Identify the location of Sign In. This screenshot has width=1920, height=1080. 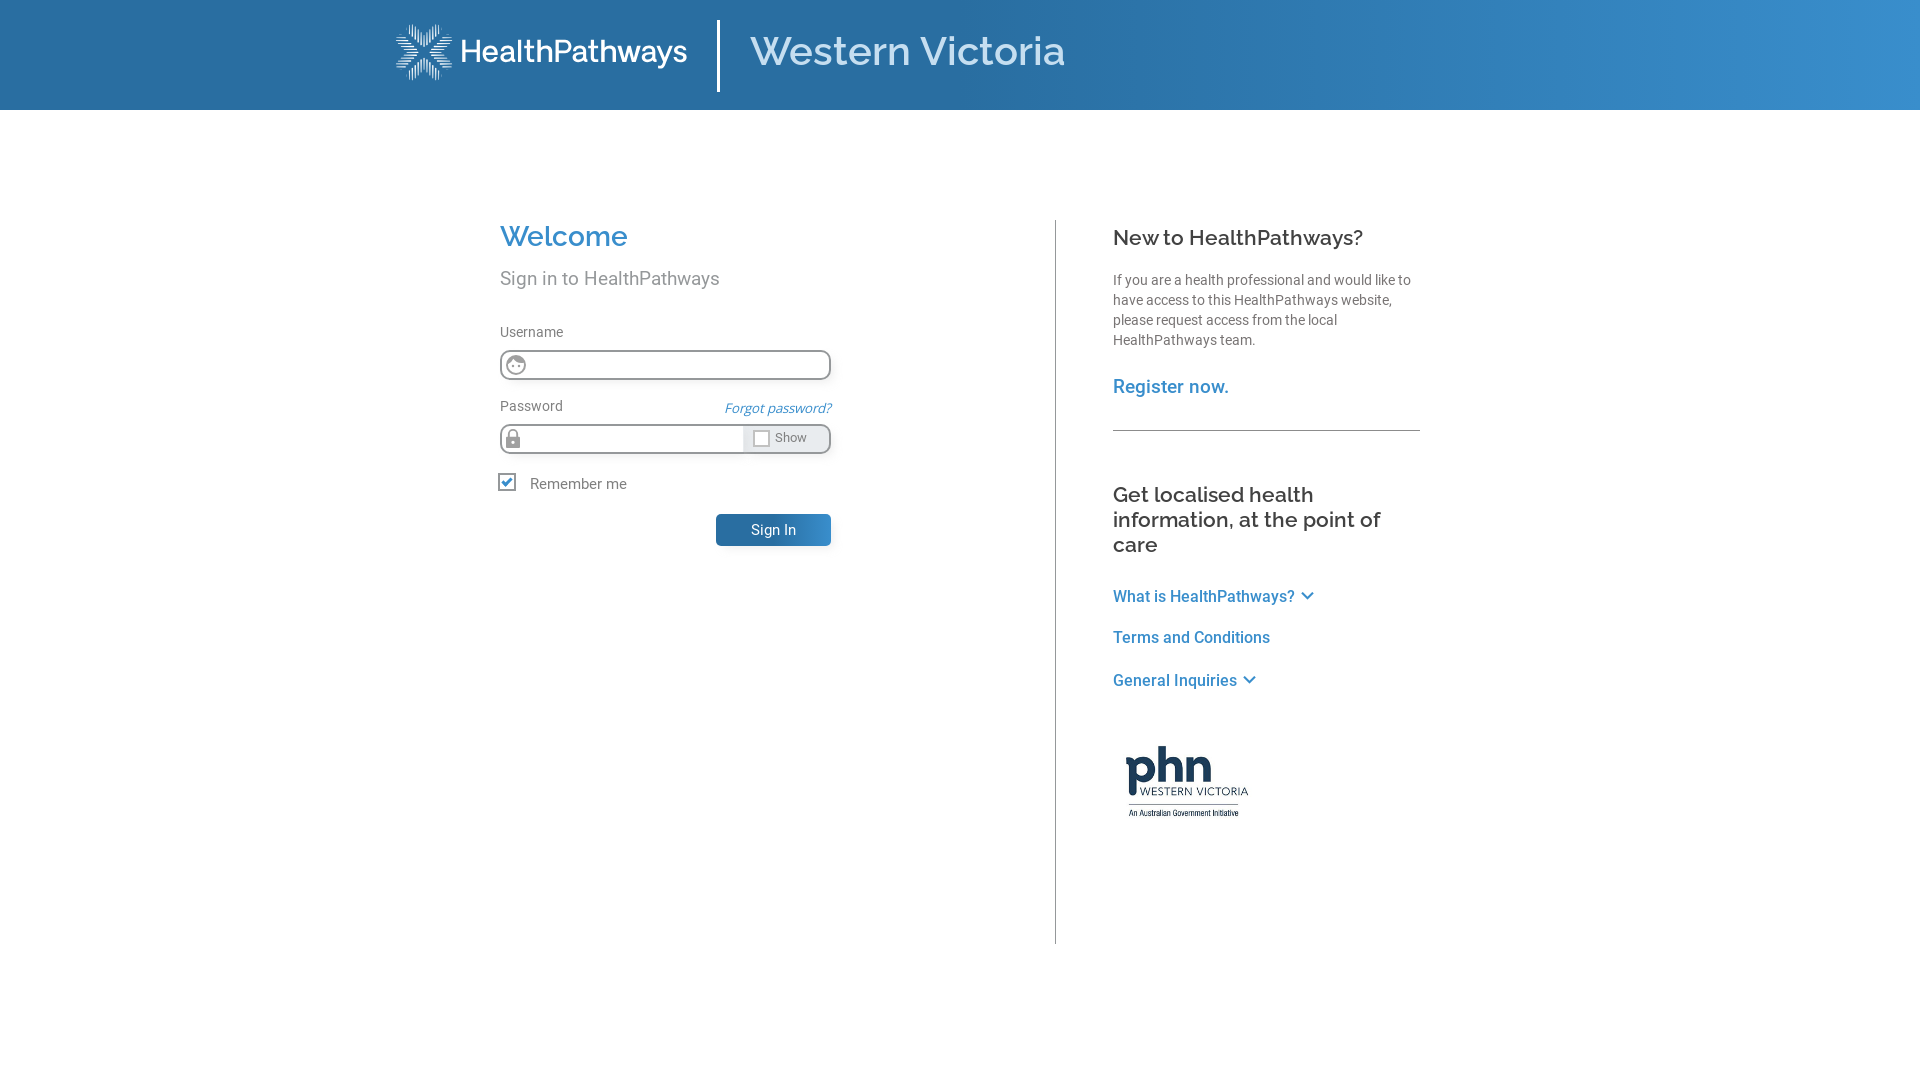
(774, 530).